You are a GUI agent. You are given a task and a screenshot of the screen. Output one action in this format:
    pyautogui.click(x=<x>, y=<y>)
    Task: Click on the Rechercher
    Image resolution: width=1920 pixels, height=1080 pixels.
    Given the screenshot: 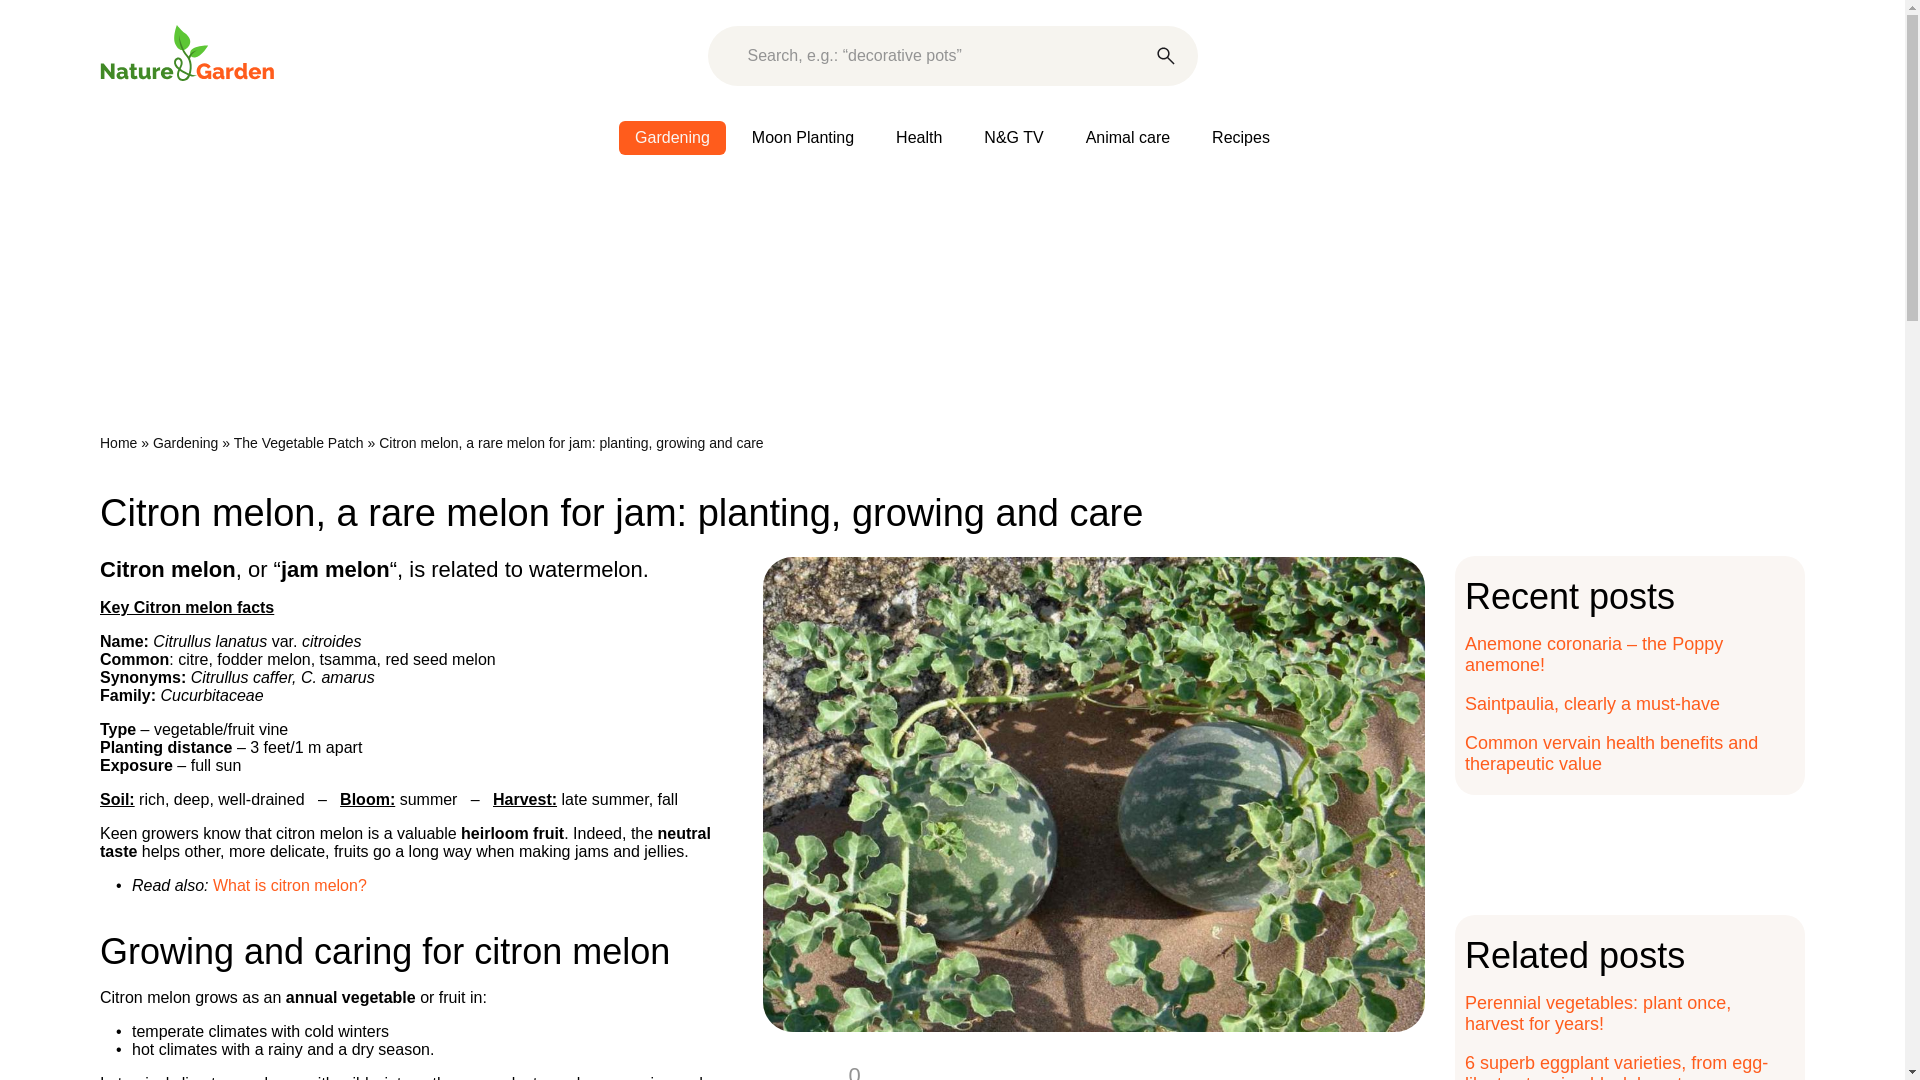 What is the action you would take?
    pyautogui.click(x=1166, y=56)
    